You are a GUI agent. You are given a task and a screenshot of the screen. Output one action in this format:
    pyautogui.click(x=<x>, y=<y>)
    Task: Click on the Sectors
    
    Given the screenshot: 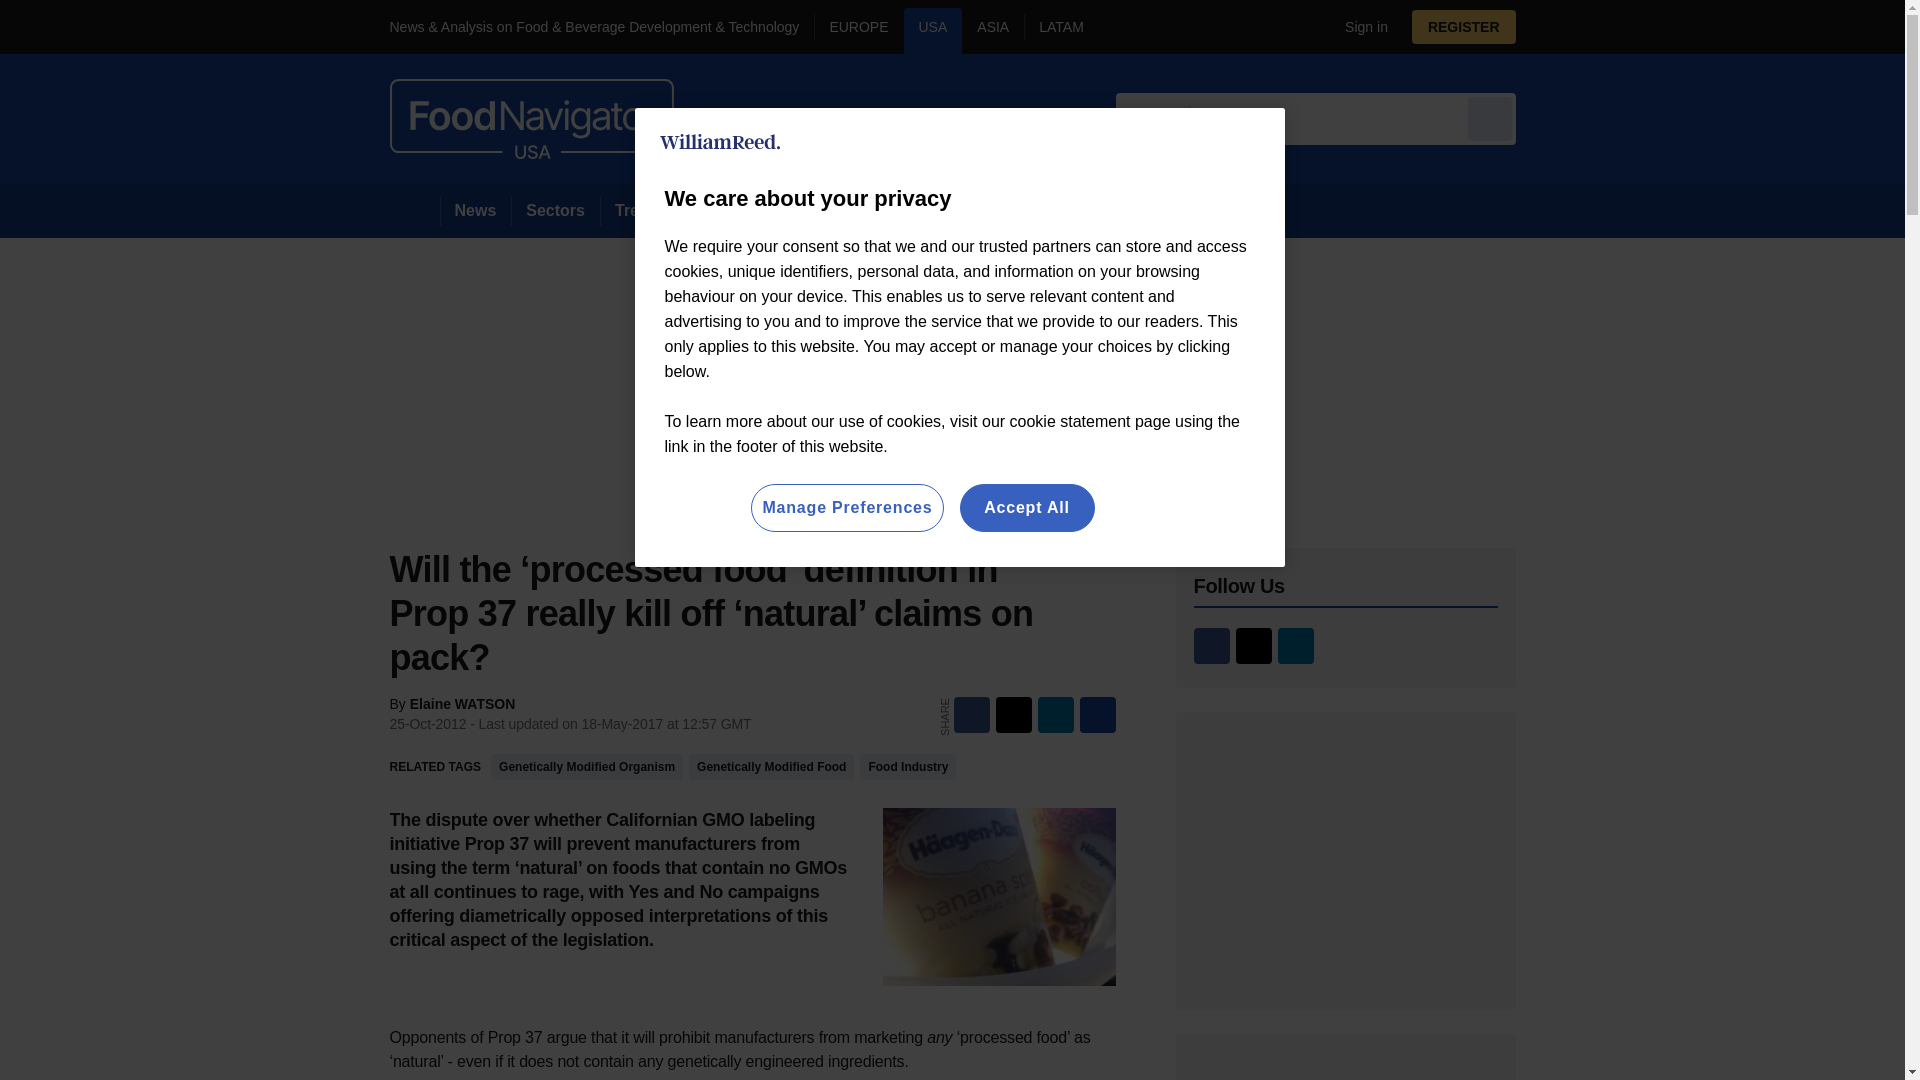 What is the action you would take?
    pyautogui.click(x=554, y=210)
    